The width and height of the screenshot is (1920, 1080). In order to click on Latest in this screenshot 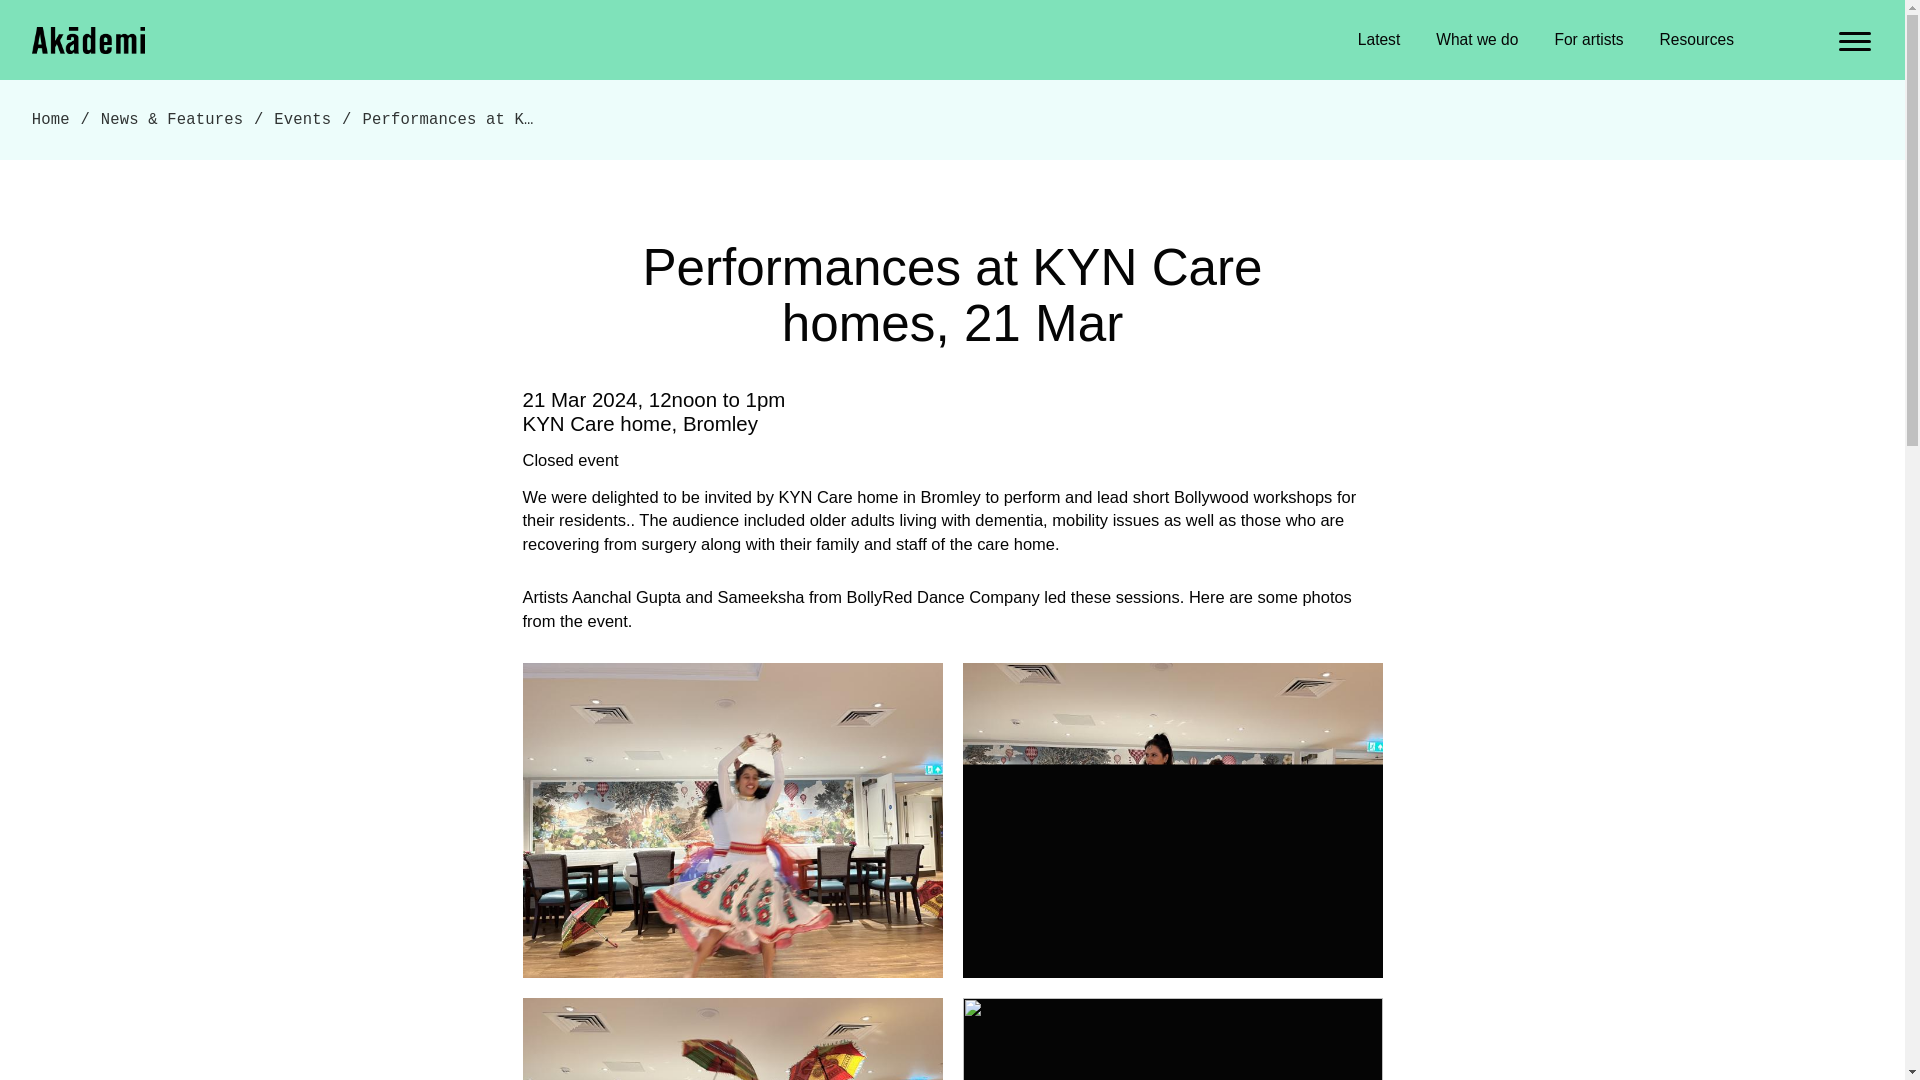, I will do `click(1379, 40)`.